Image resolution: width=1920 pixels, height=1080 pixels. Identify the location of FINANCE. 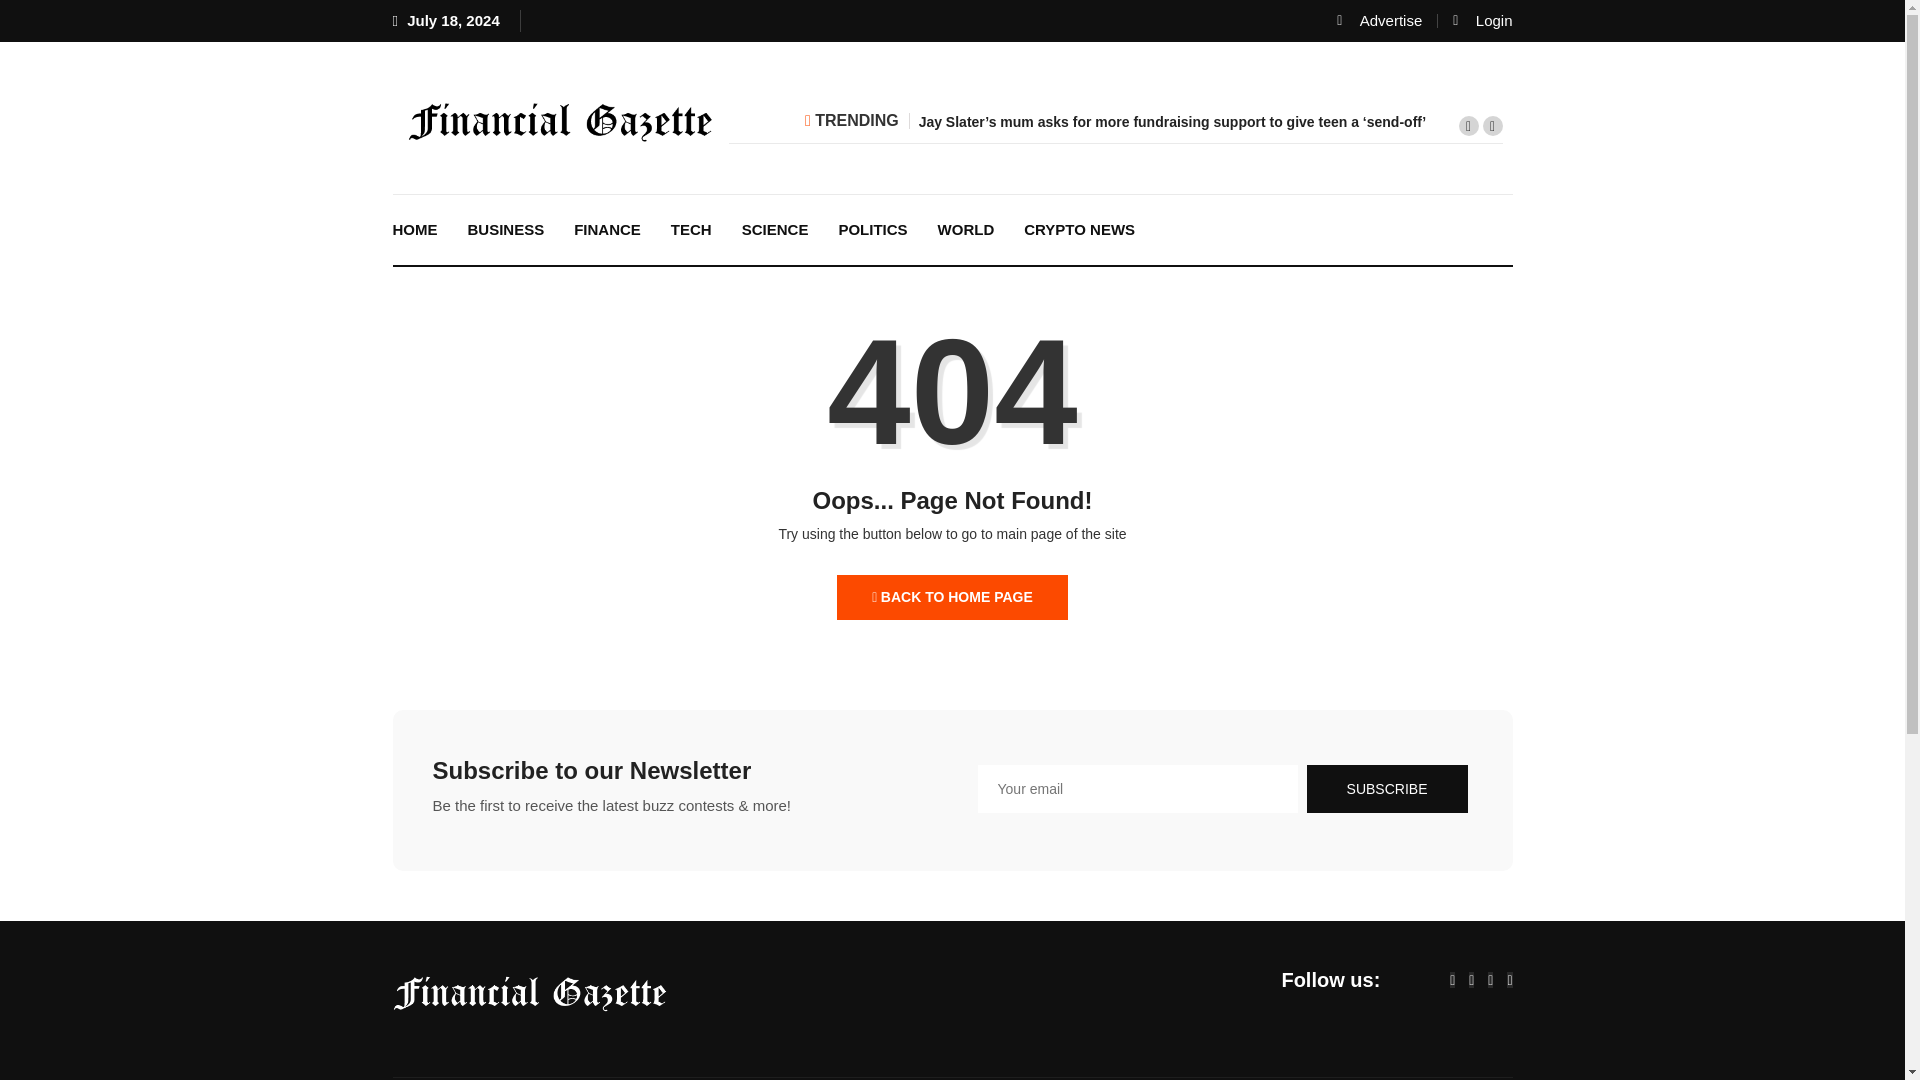
(607, 230).